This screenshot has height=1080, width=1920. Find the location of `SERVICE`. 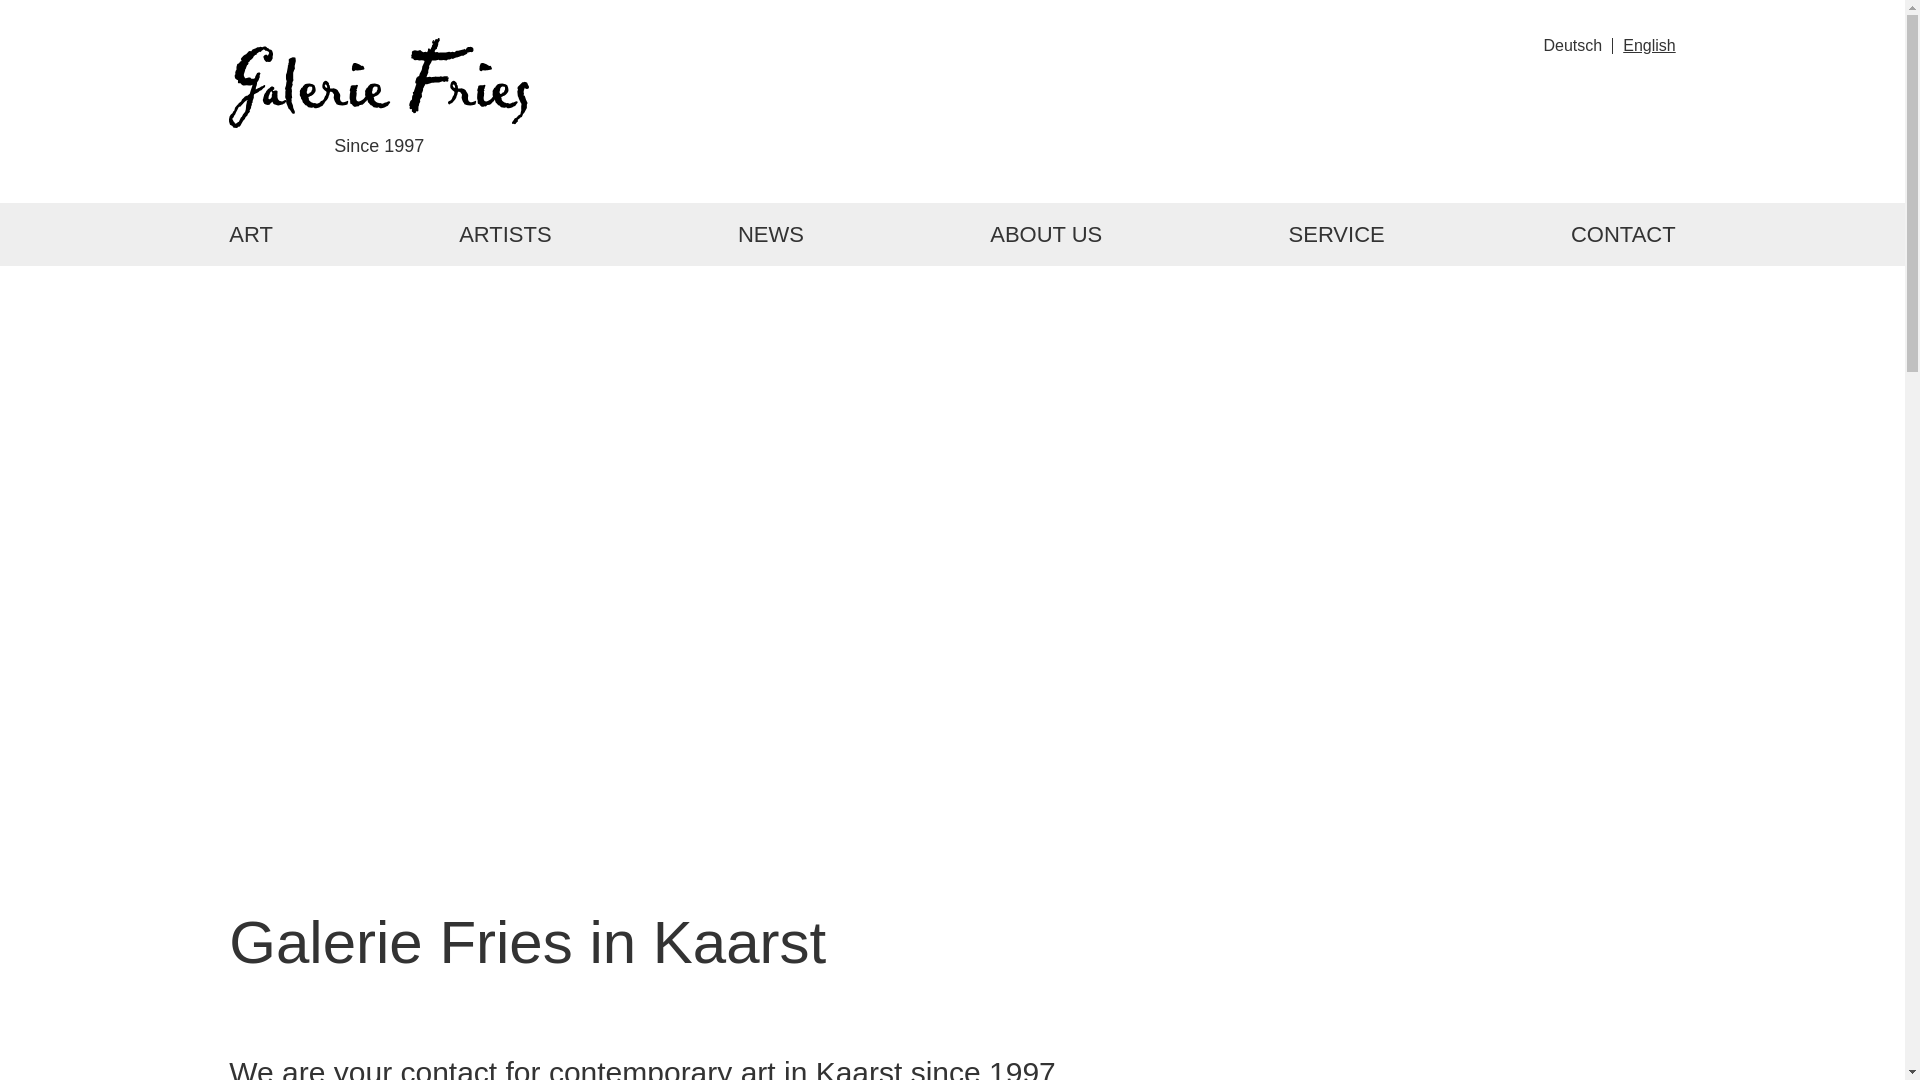

SERVICE is located at coordinates (1336, 234).